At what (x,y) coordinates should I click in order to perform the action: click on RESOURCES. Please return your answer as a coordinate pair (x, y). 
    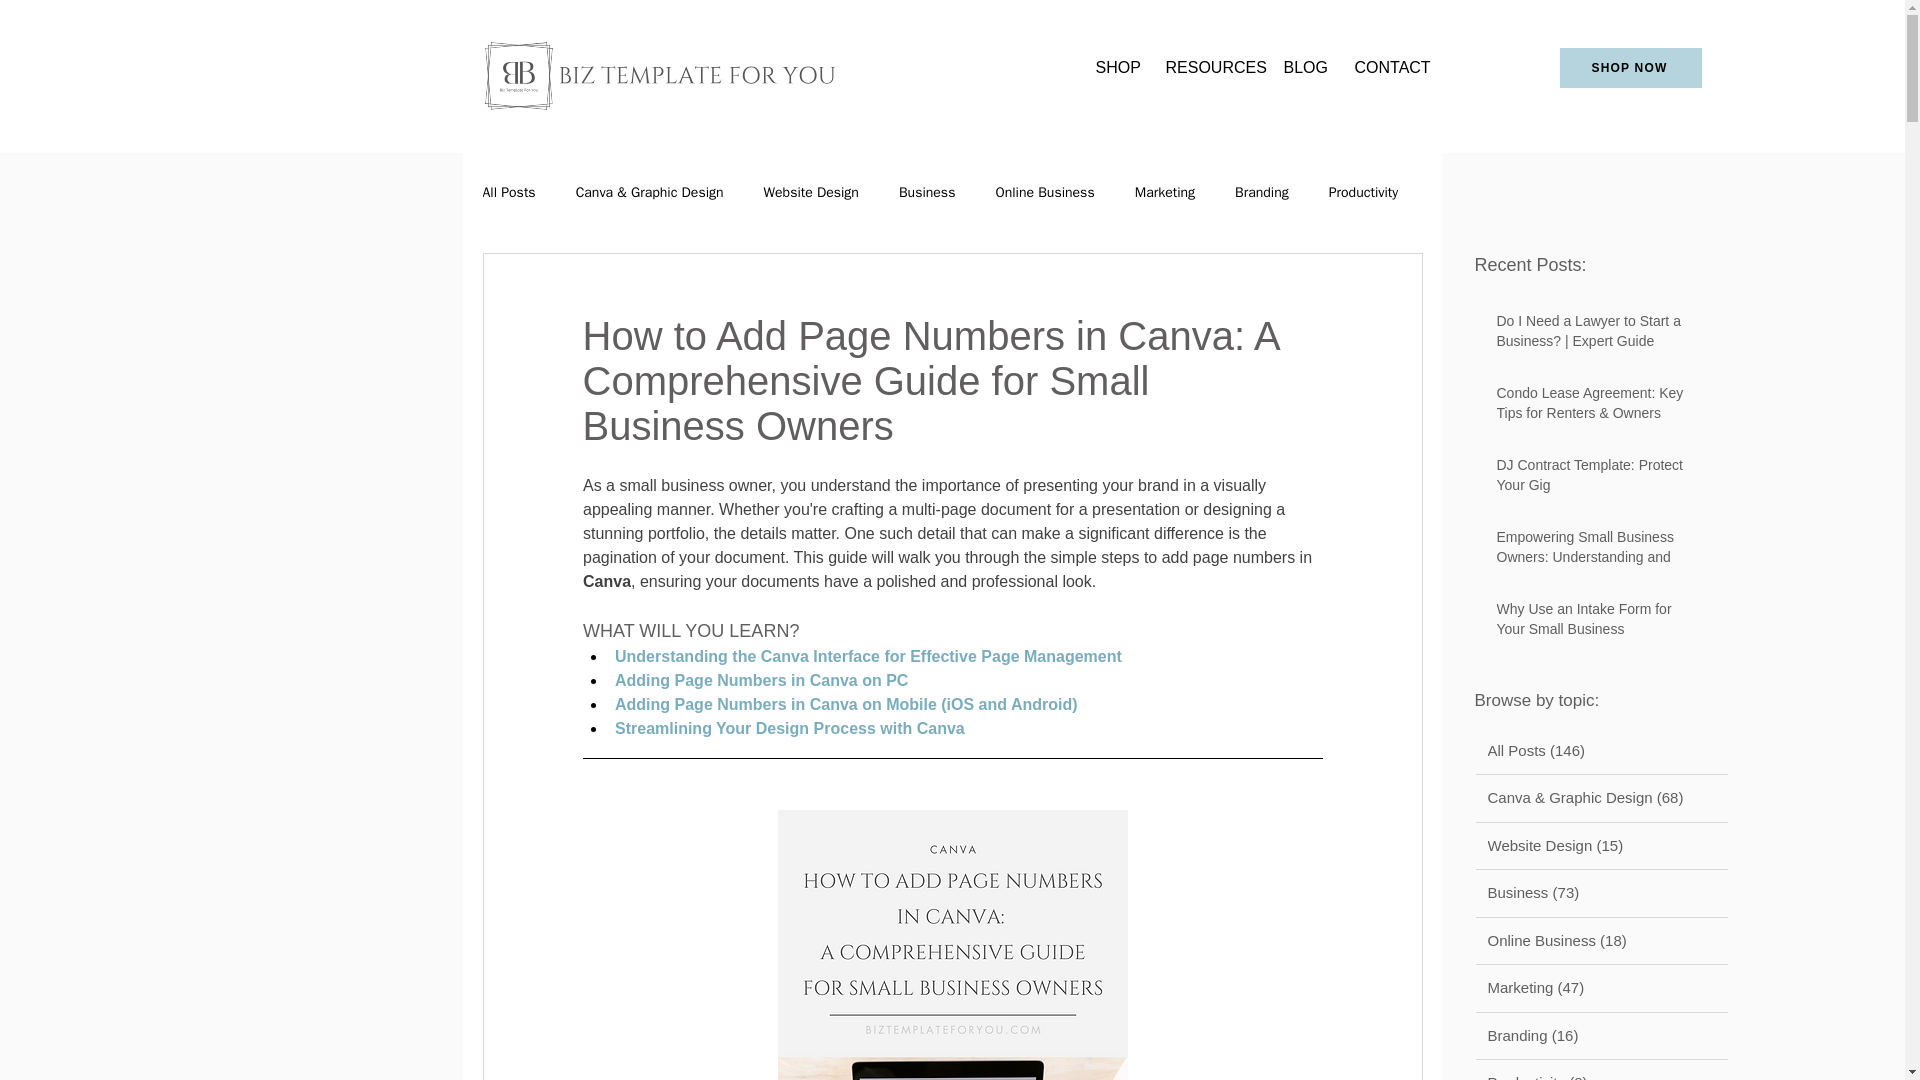
    Looking at the image, I should click on (1208, 68).